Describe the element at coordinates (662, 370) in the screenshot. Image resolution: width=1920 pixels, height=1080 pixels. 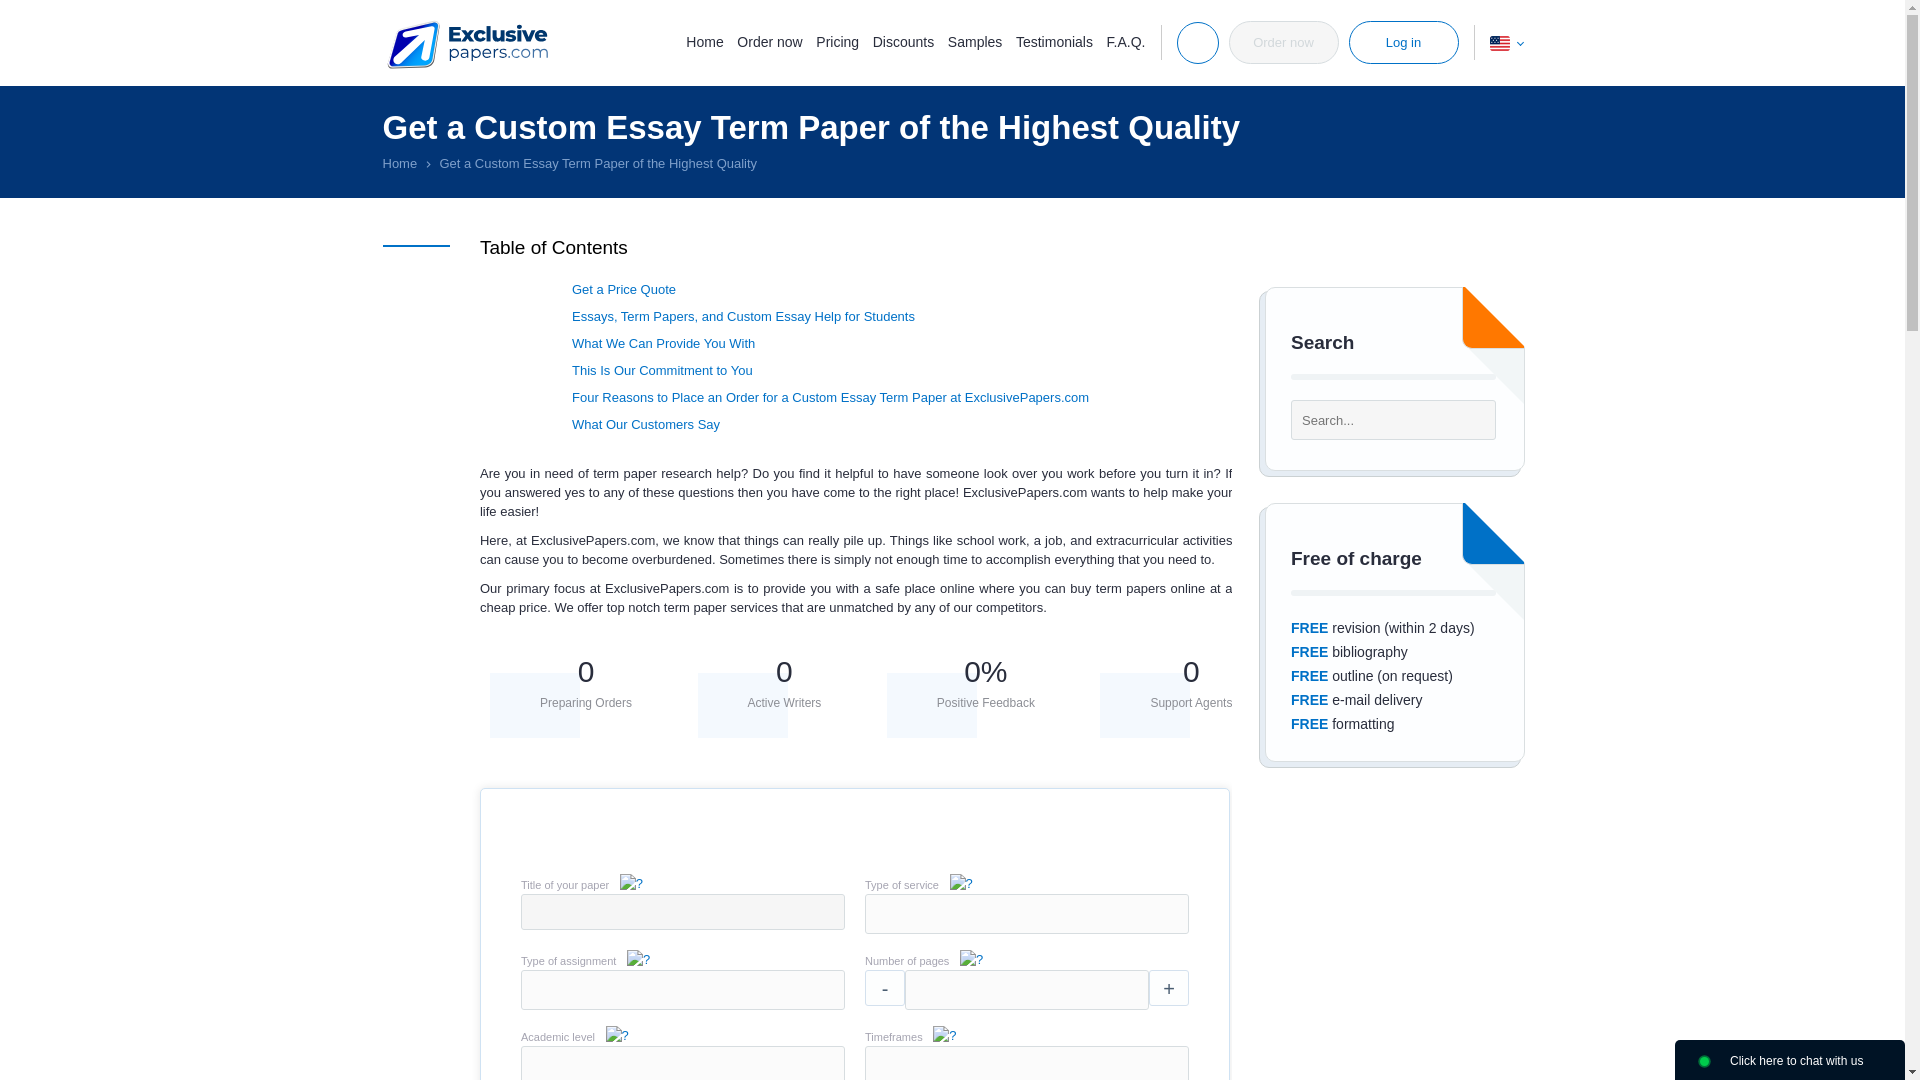
I see `This Is Our Commitment to You` at that location.